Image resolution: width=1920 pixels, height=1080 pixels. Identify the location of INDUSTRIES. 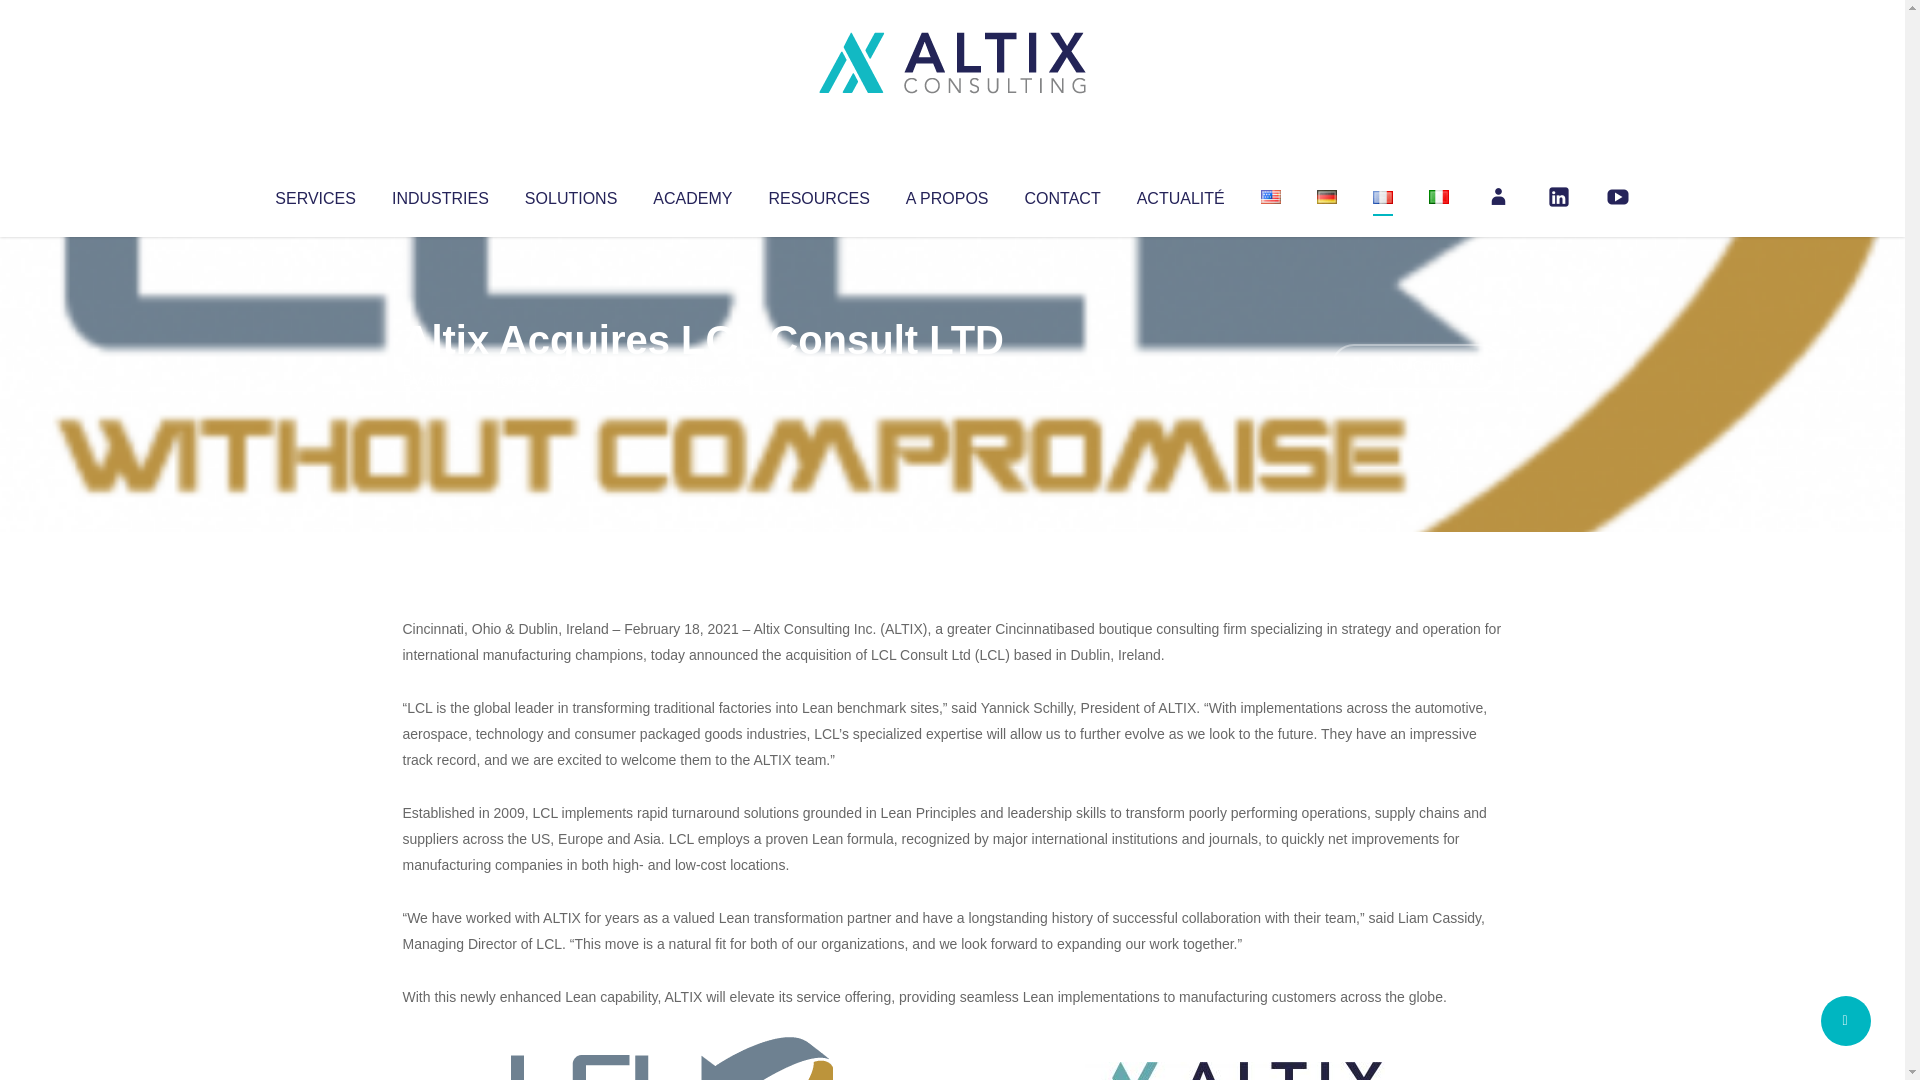
(440, 194).